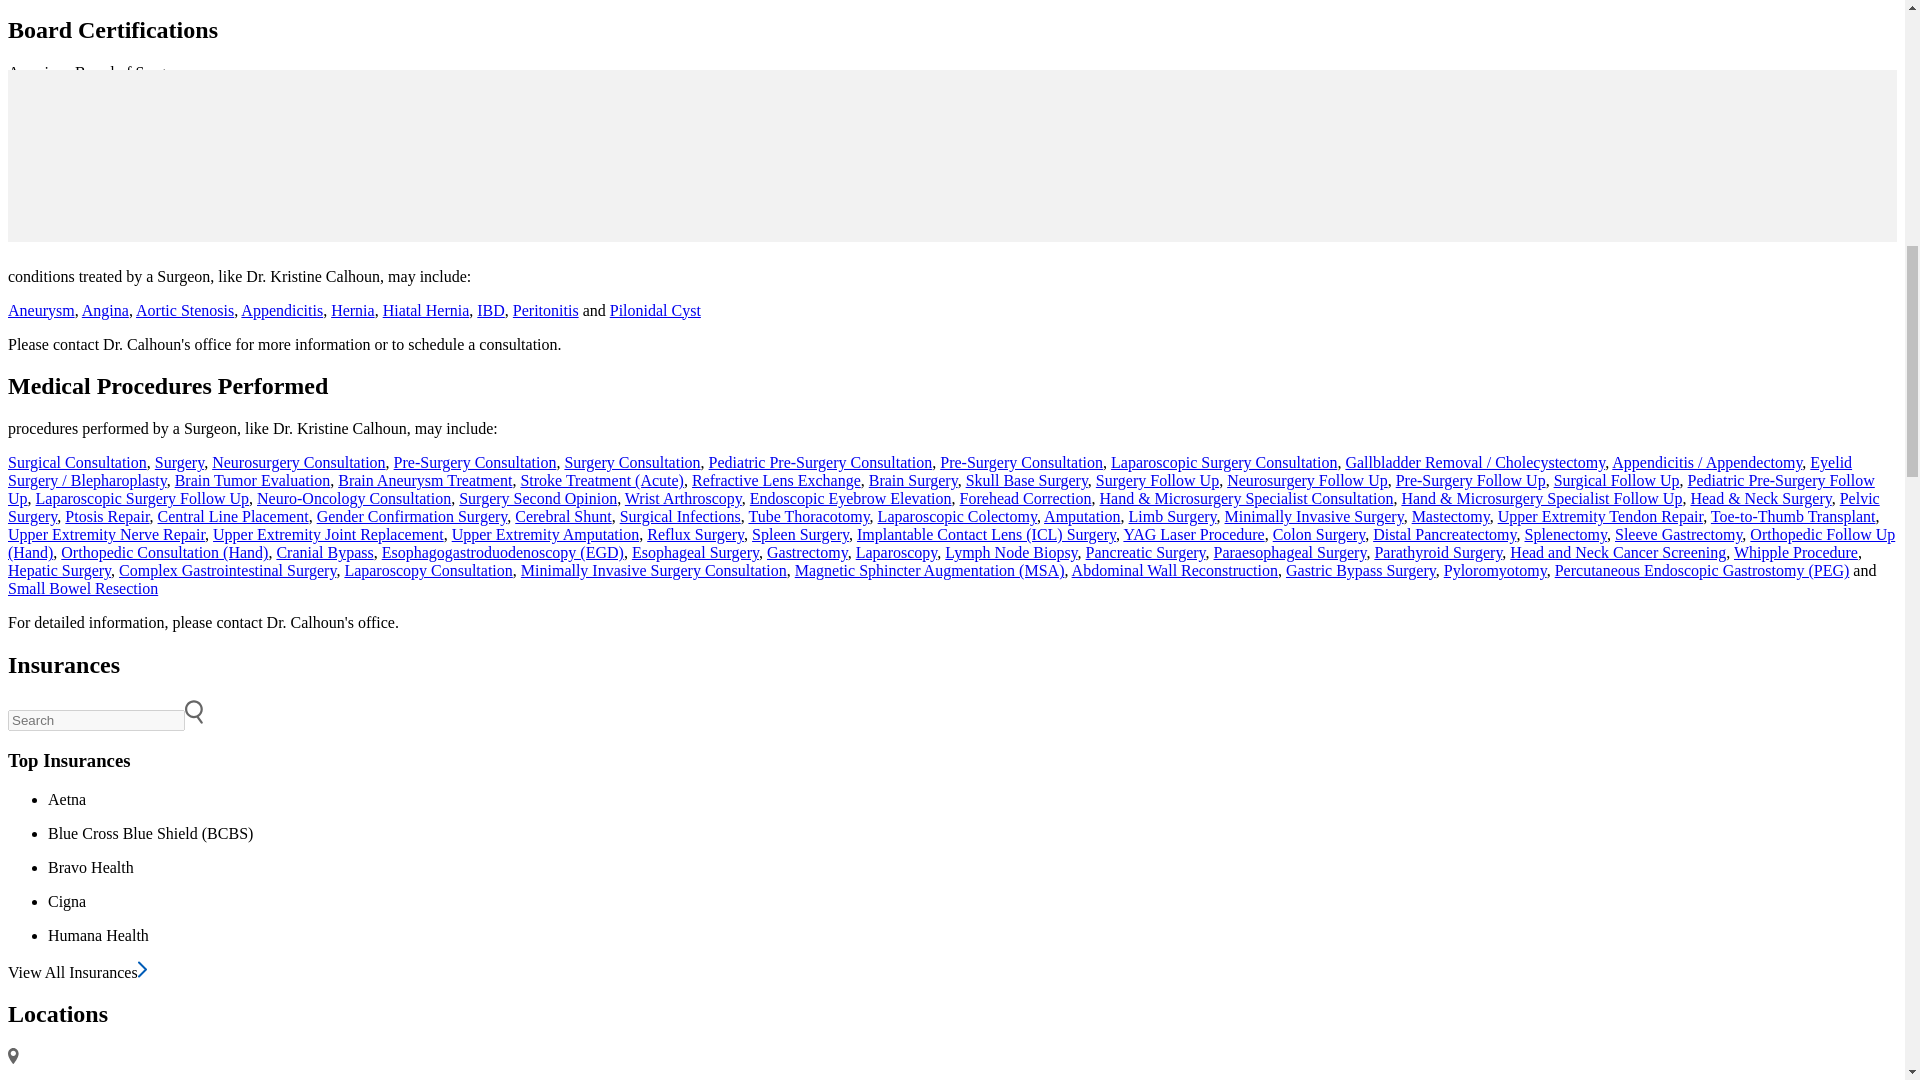 Image resolution: width=1920 pixels, height=1080 pixels. Describe the element at coordinates (941, 488) in the screenshot. I see `Pediatric Pre-Surgery Follow Up` at that location.